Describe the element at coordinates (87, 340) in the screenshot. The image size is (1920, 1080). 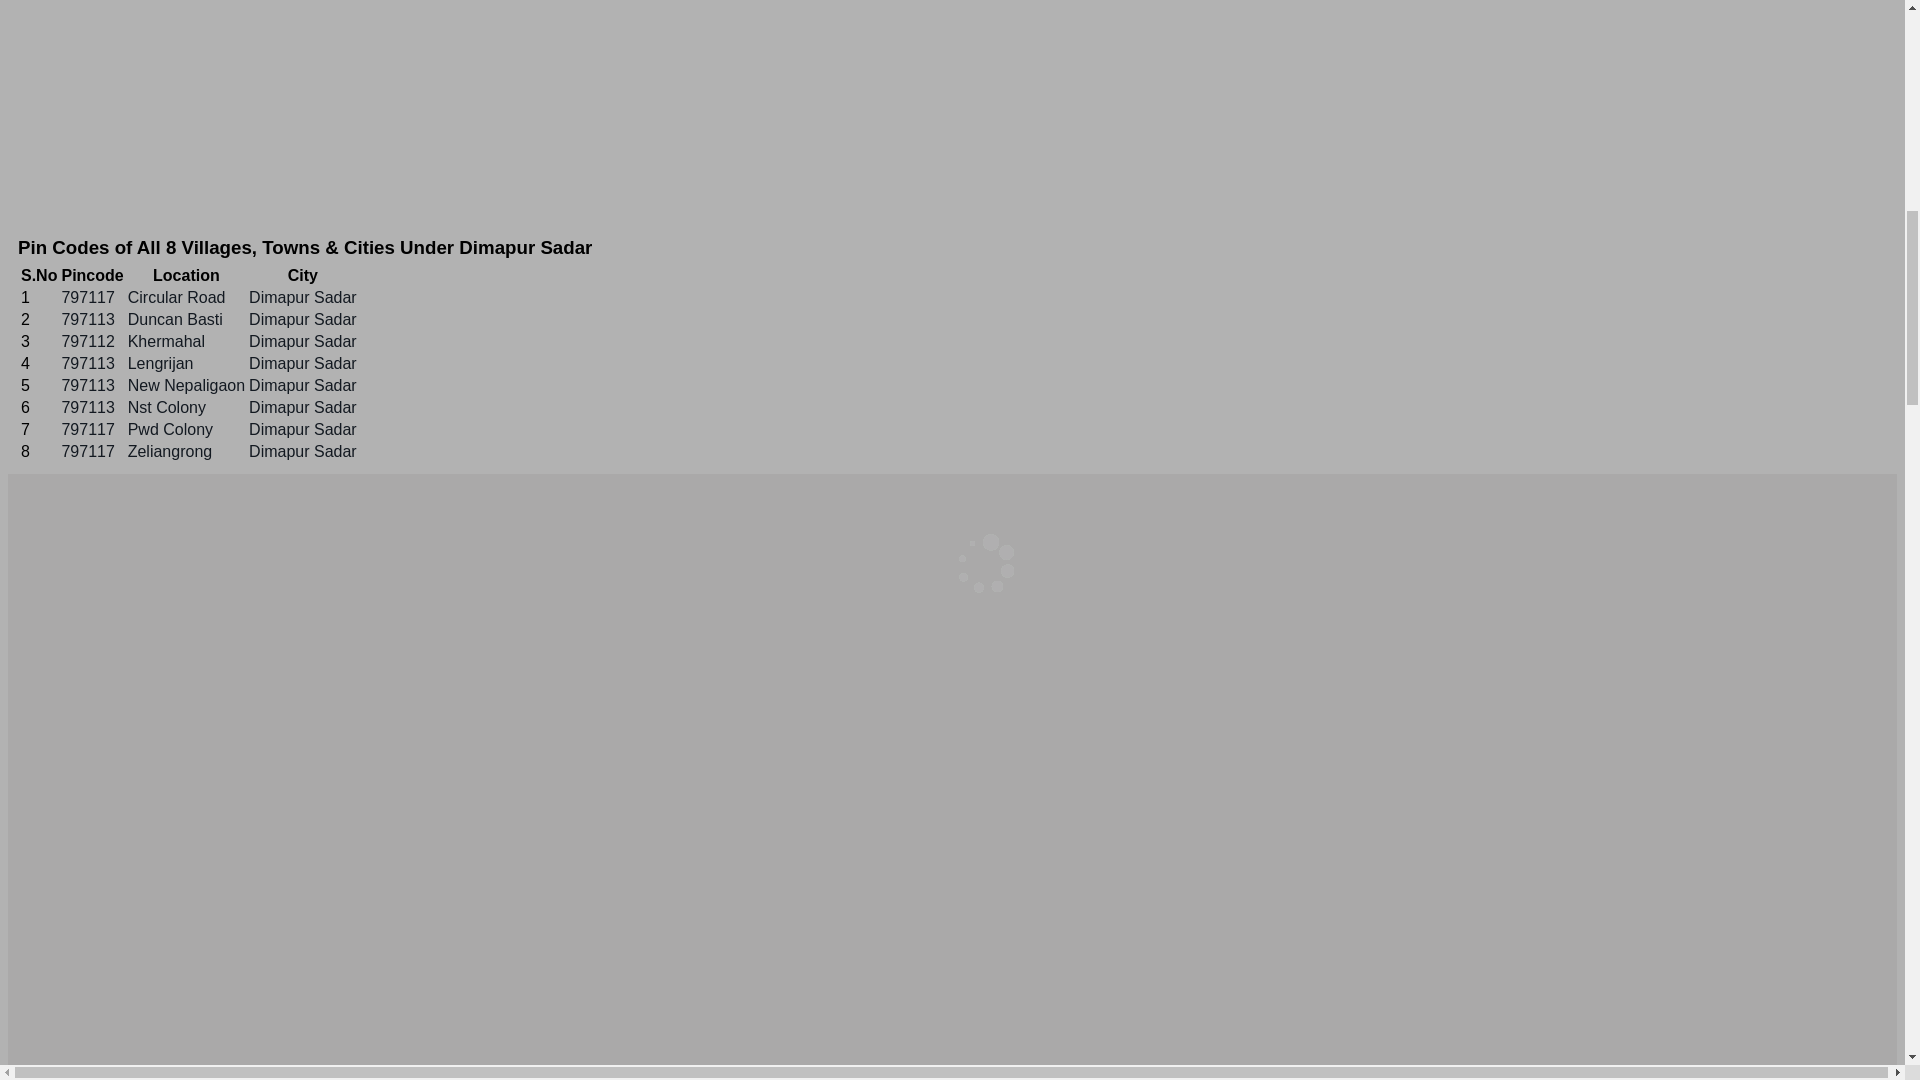
I see `797112` at that location.